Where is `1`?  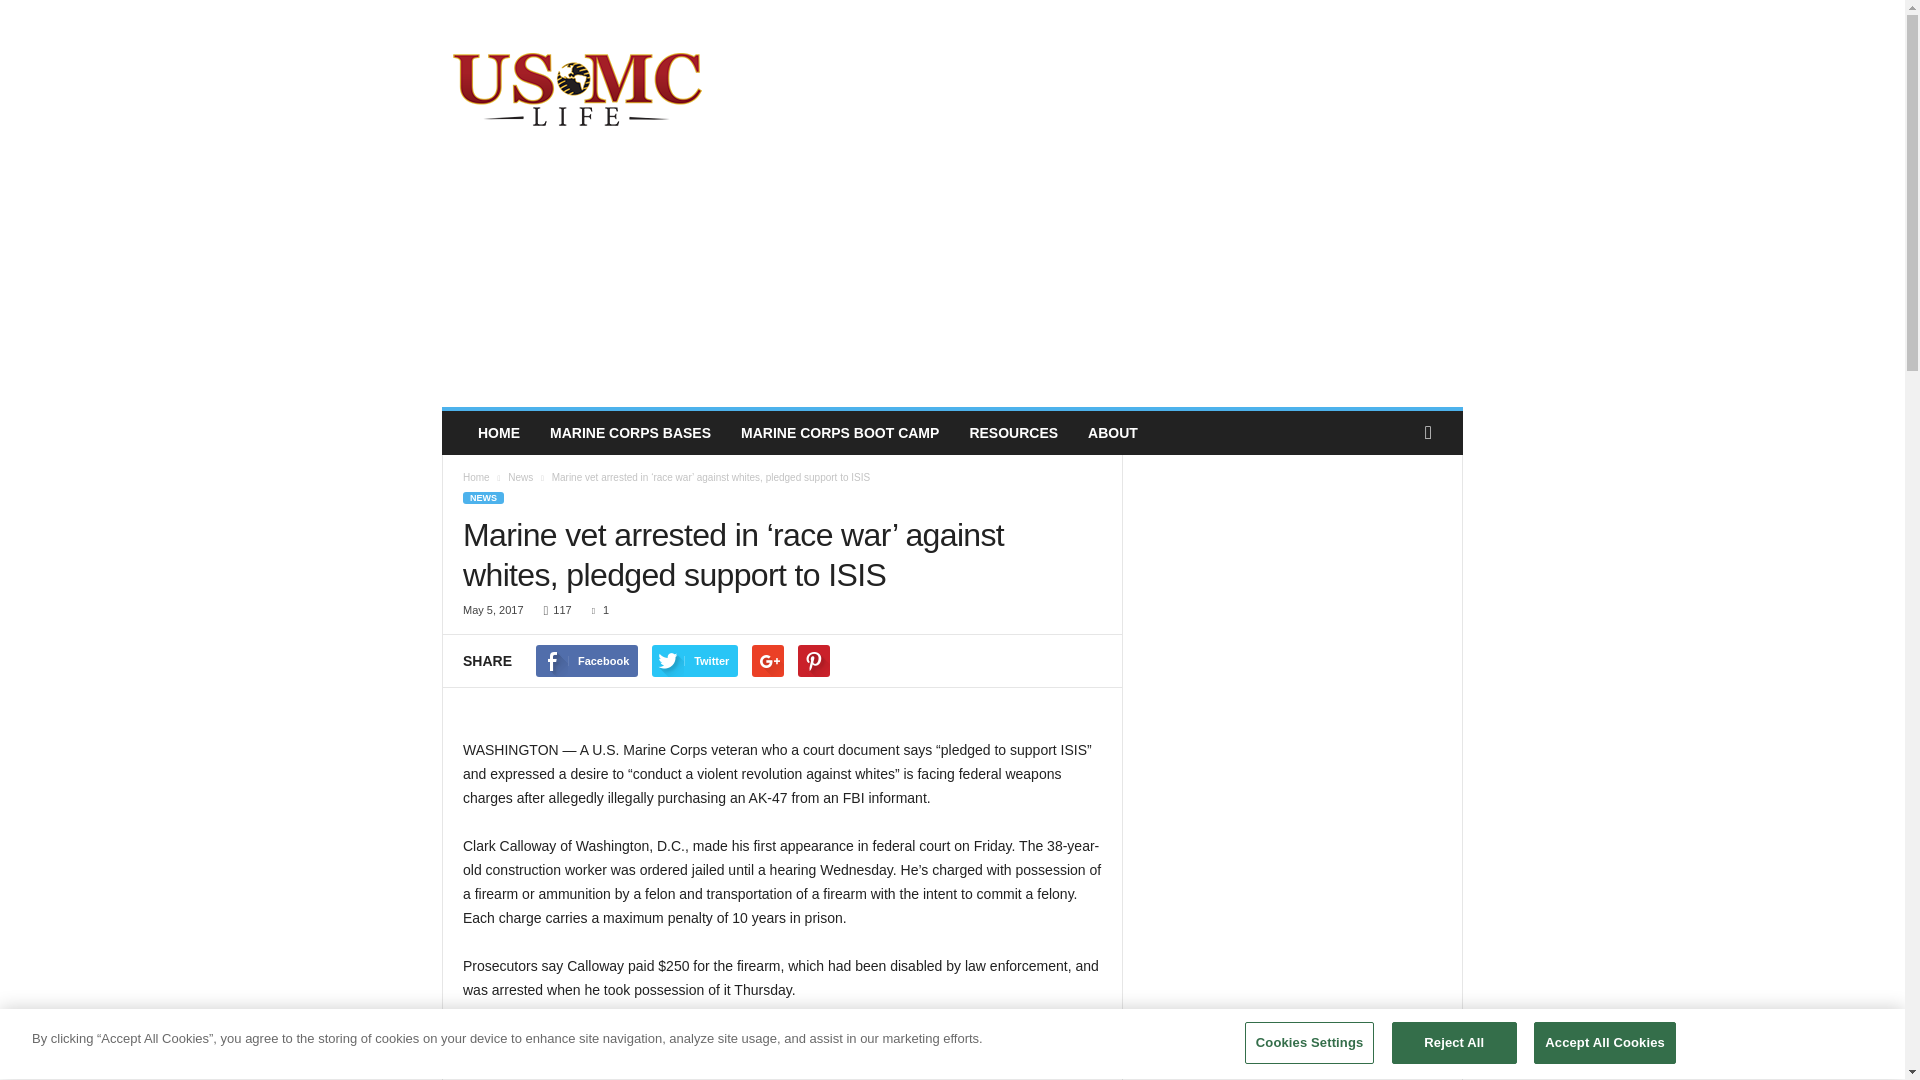 1 is located at coordinates (596, 609).